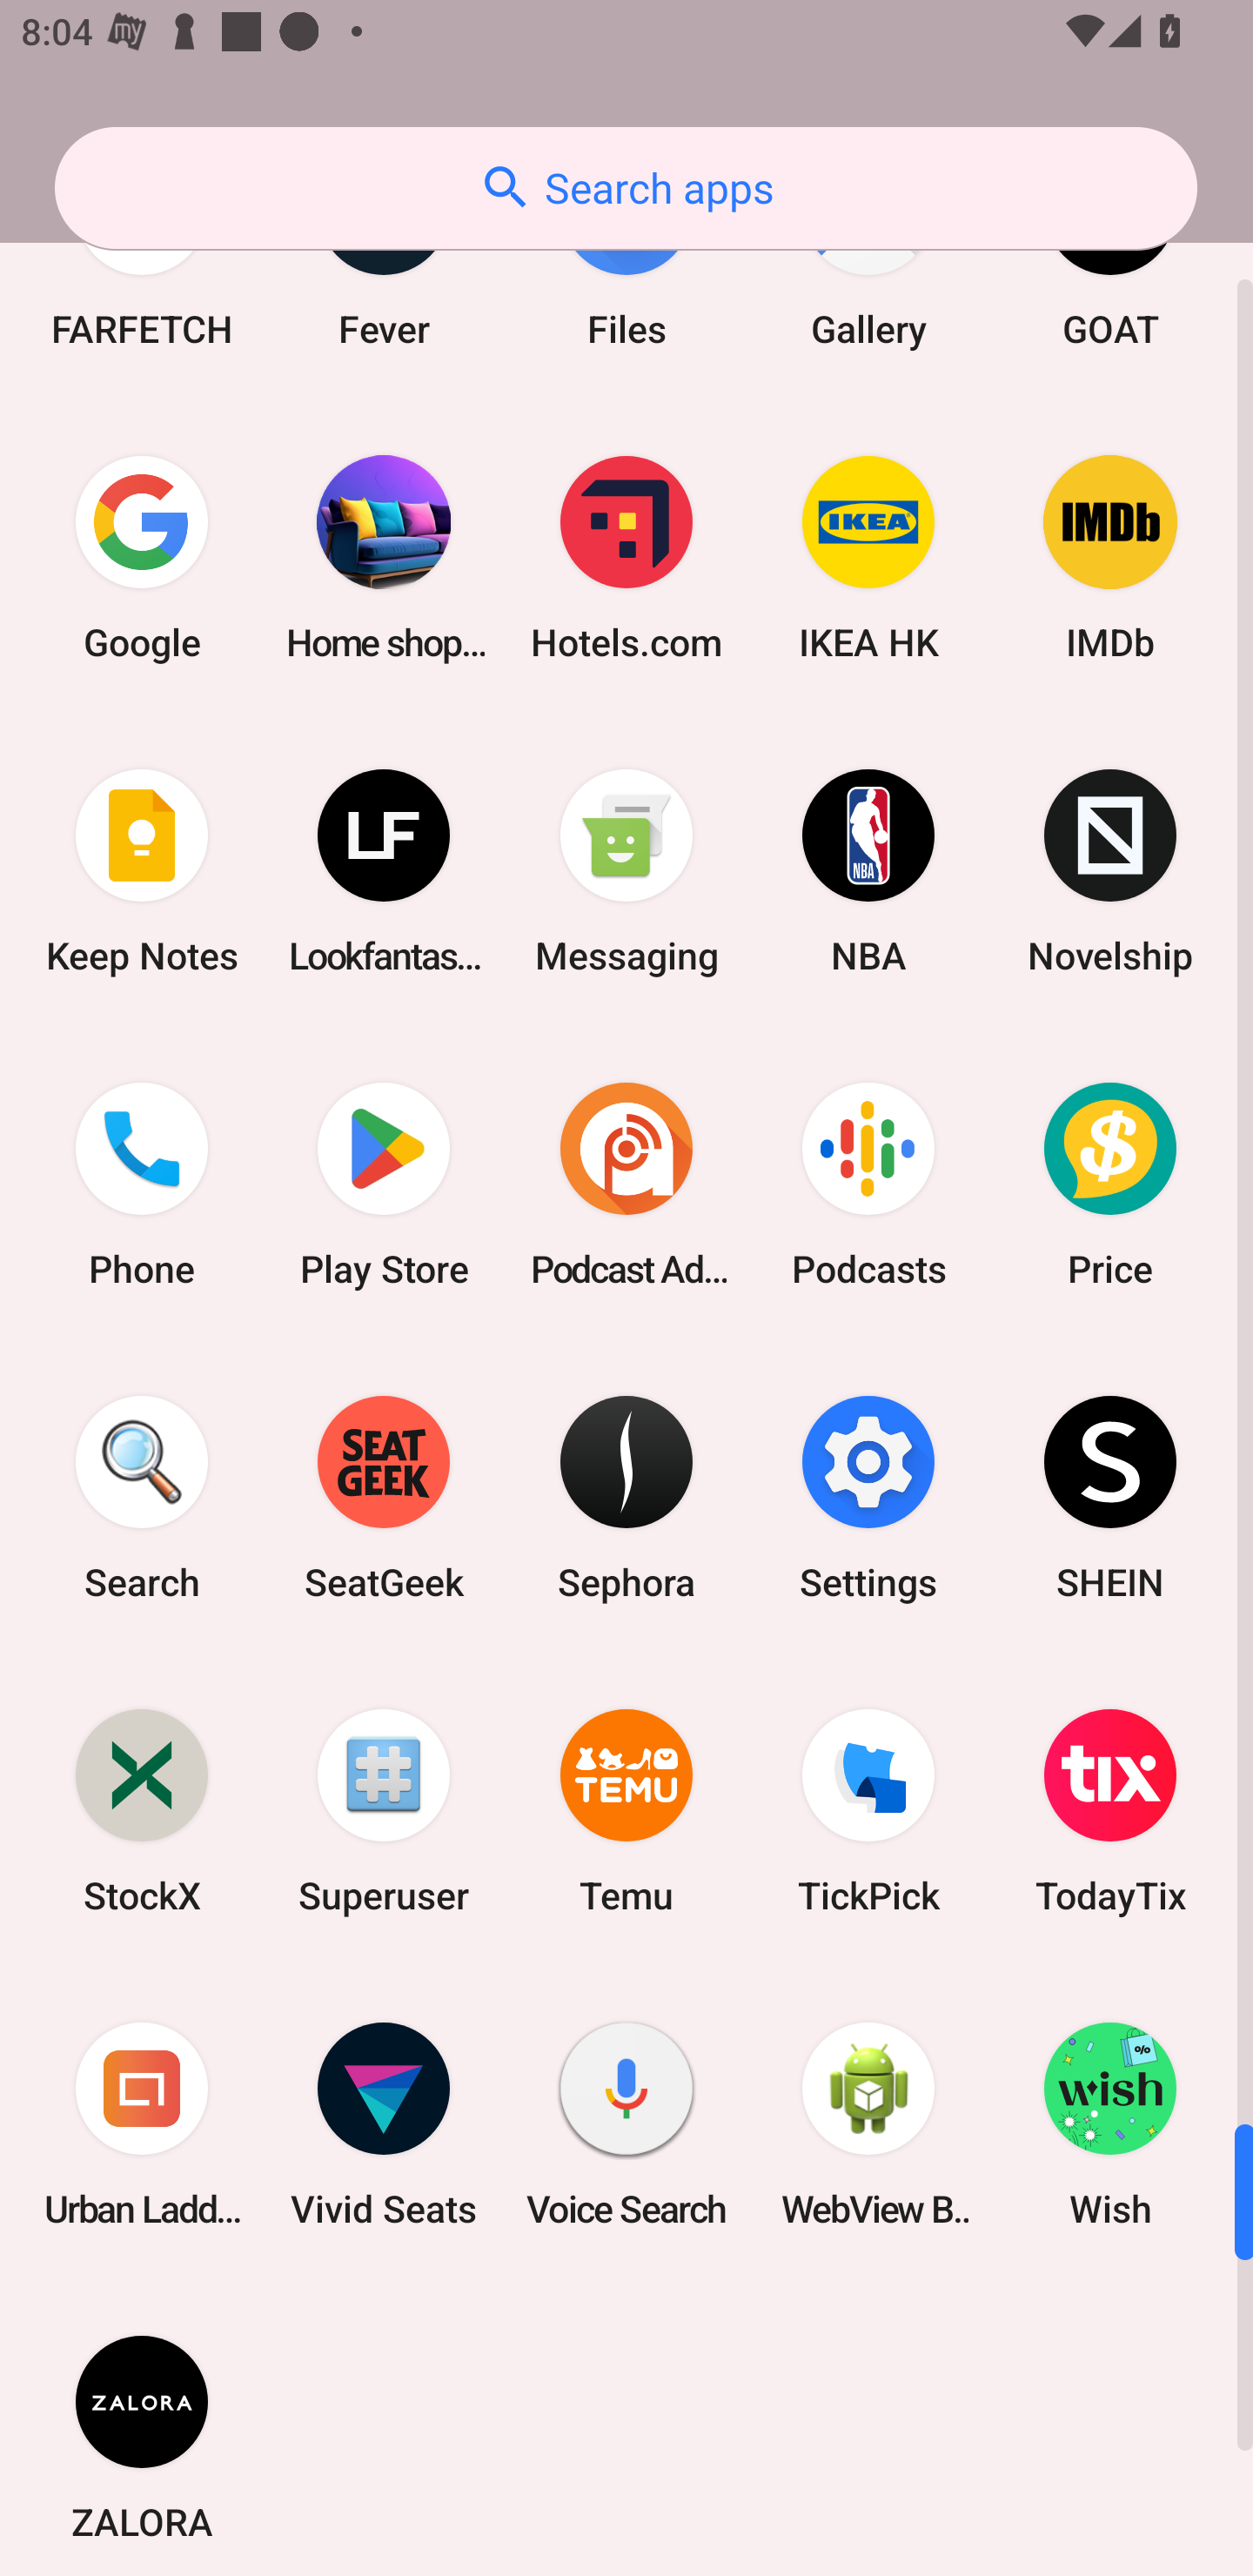  What do you see at coordinates (868, 1810) in the screenshot?
I see `TickPick` at bounding box center [868, 1810].